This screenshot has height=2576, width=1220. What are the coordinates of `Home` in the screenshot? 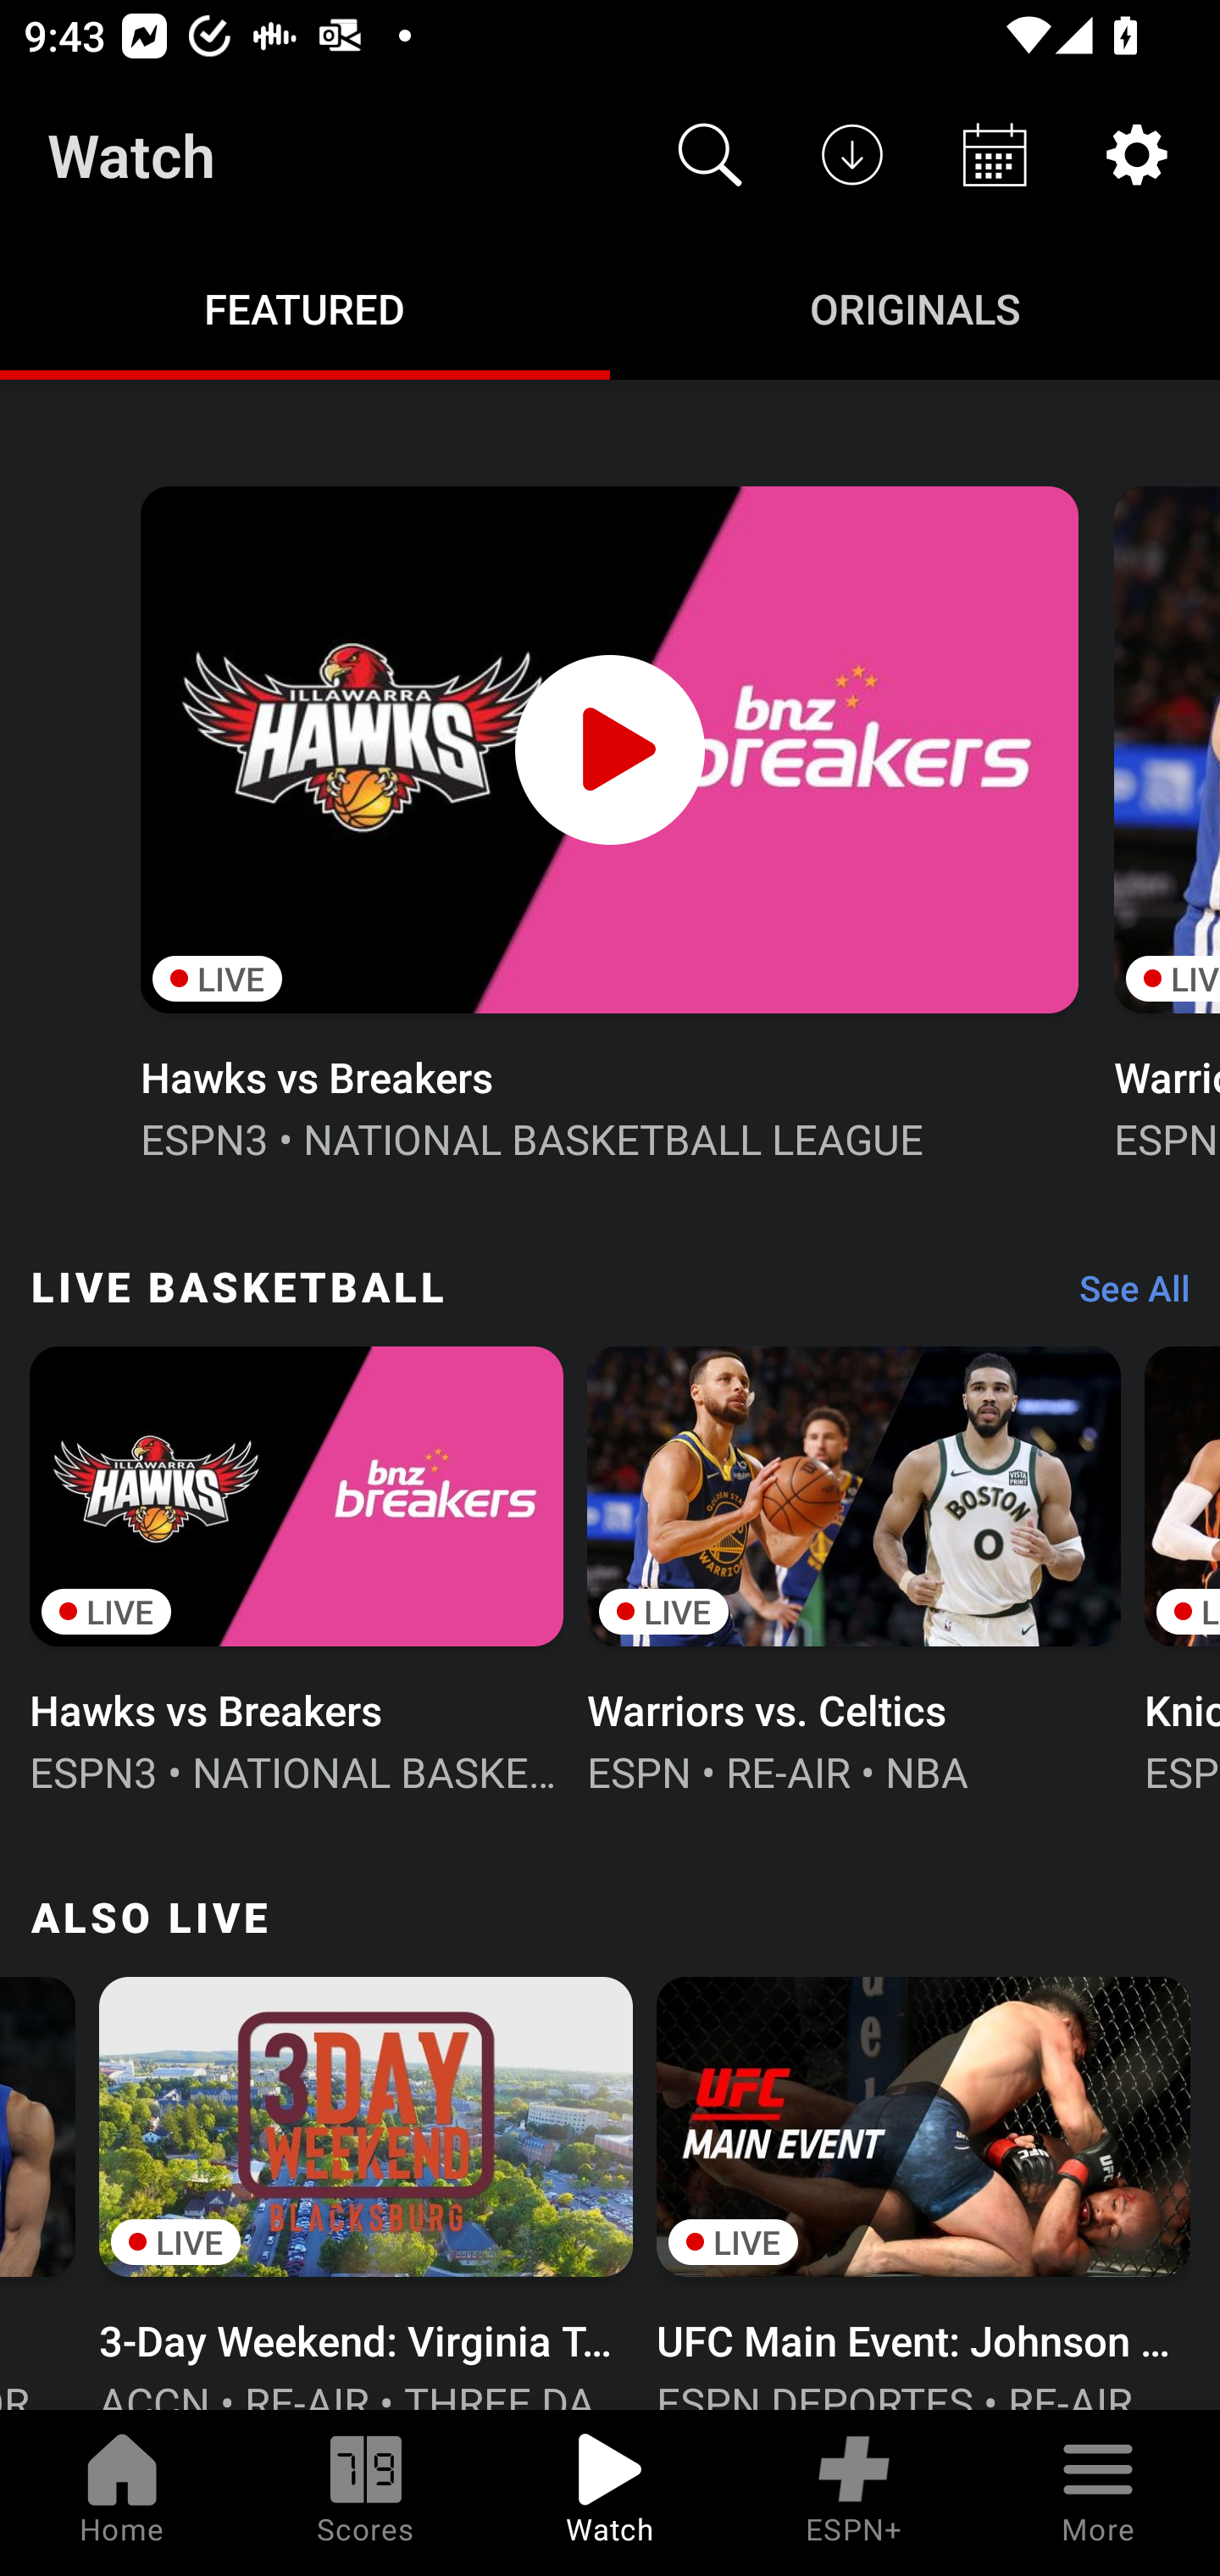 It's located at (122, 2493).